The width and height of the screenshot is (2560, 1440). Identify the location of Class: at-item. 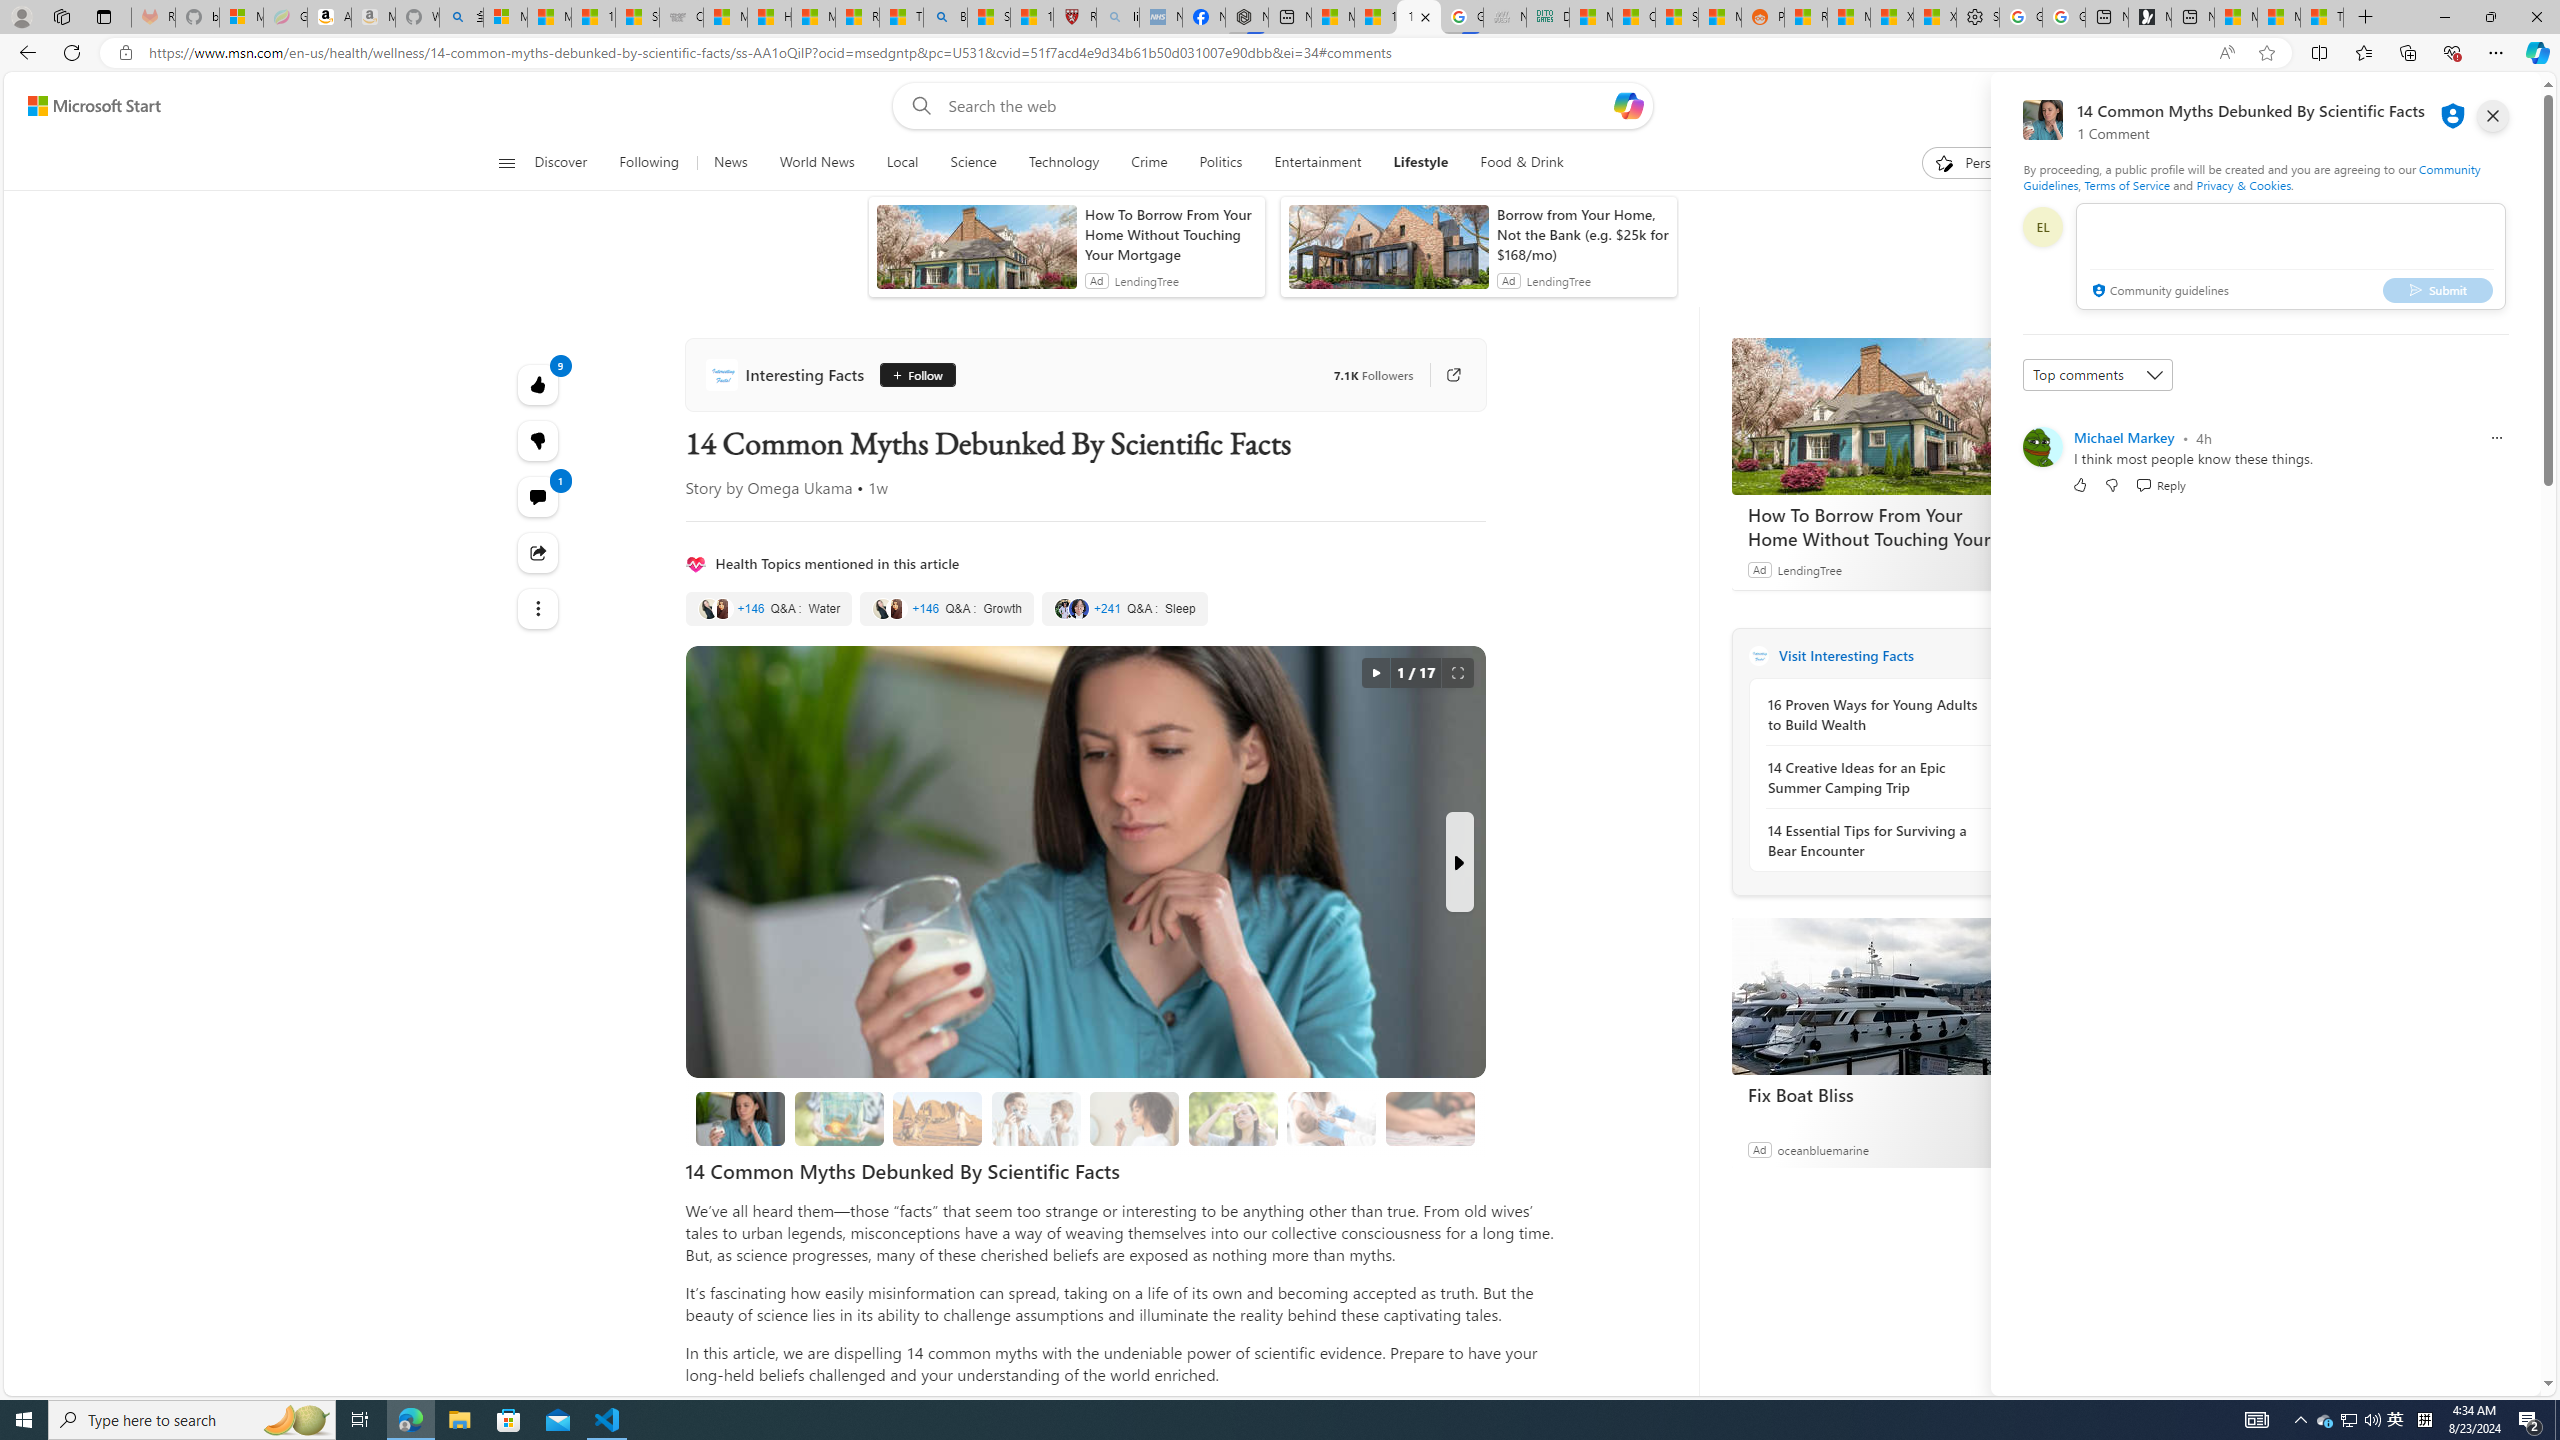
(538, 608).